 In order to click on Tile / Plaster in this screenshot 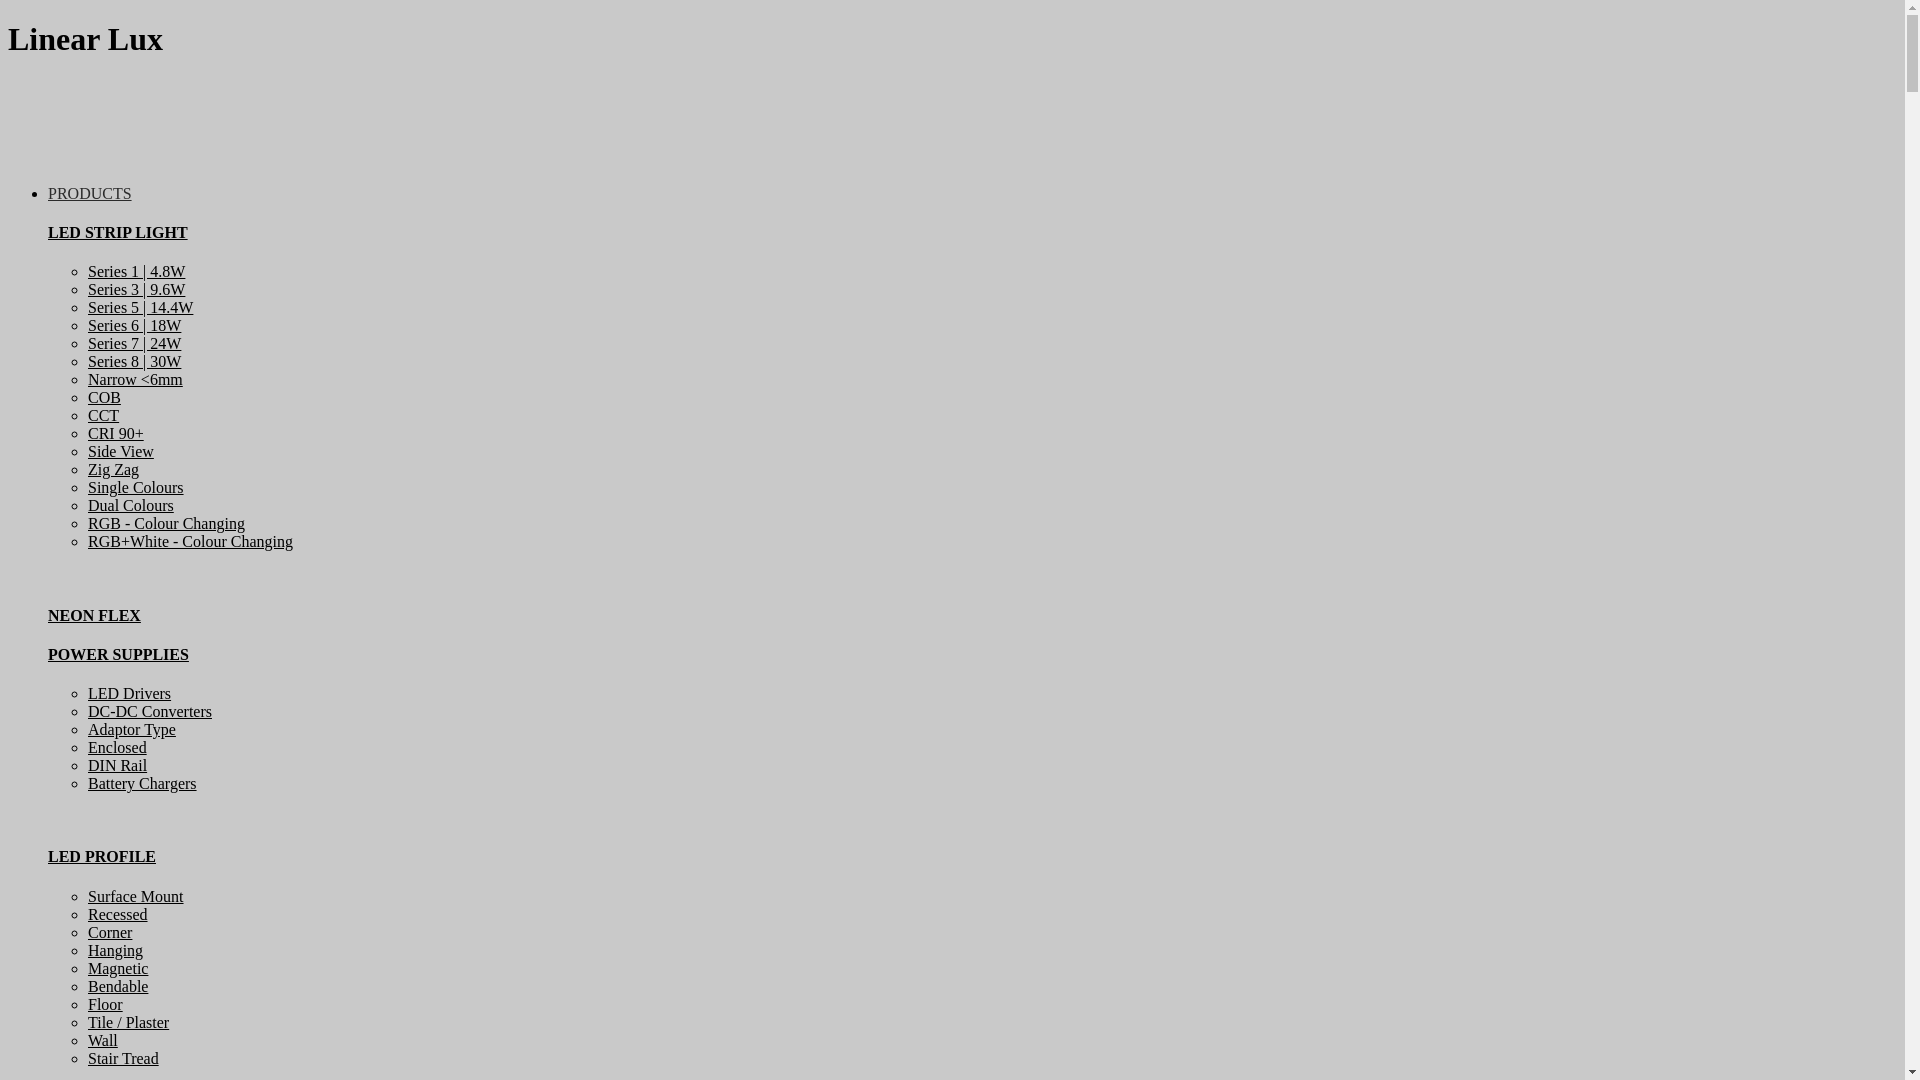, I will do `click(128, 1022)`.